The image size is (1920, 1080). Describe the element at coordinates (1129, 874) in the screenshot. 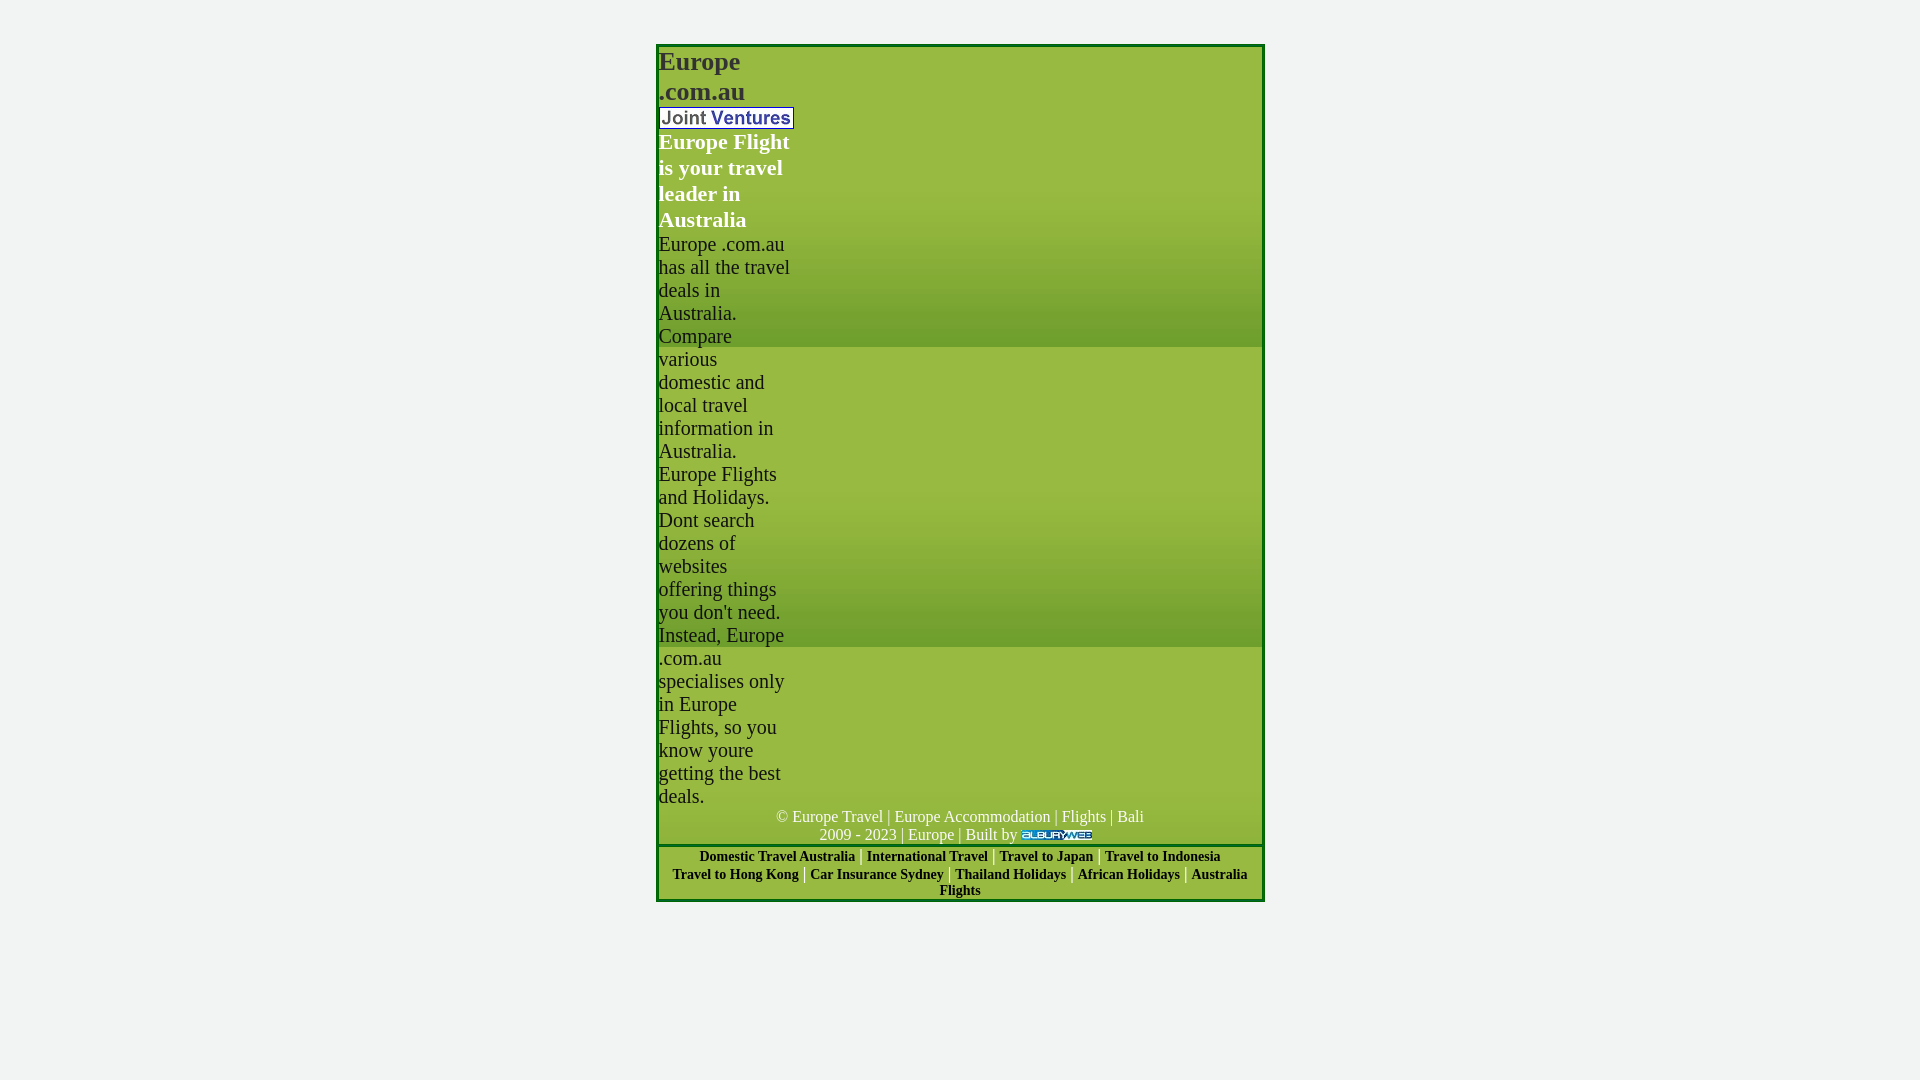

I see `African Holidays` at that location.